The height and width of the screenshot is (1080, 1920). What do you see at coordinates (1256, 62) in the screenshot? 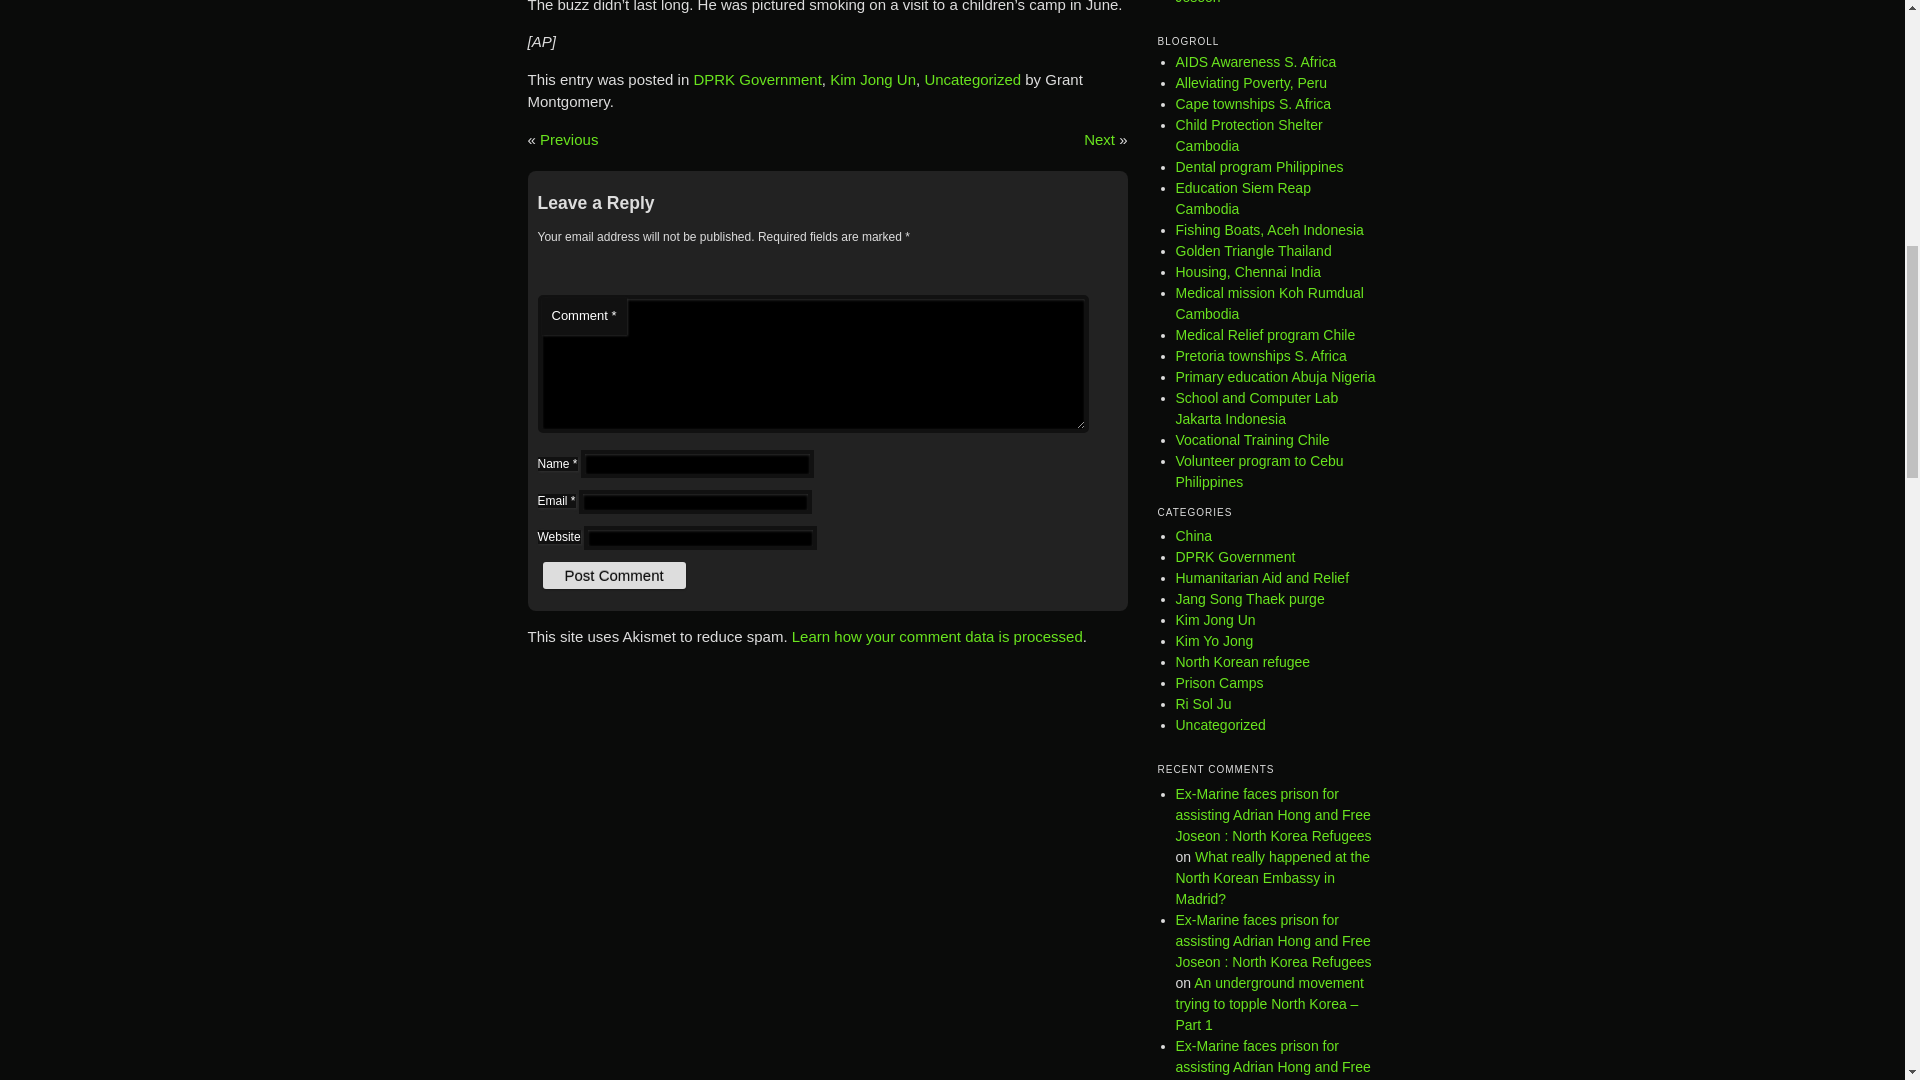
I see `AIDS Awareness S. Africa` at bounding box center [1256, 62].